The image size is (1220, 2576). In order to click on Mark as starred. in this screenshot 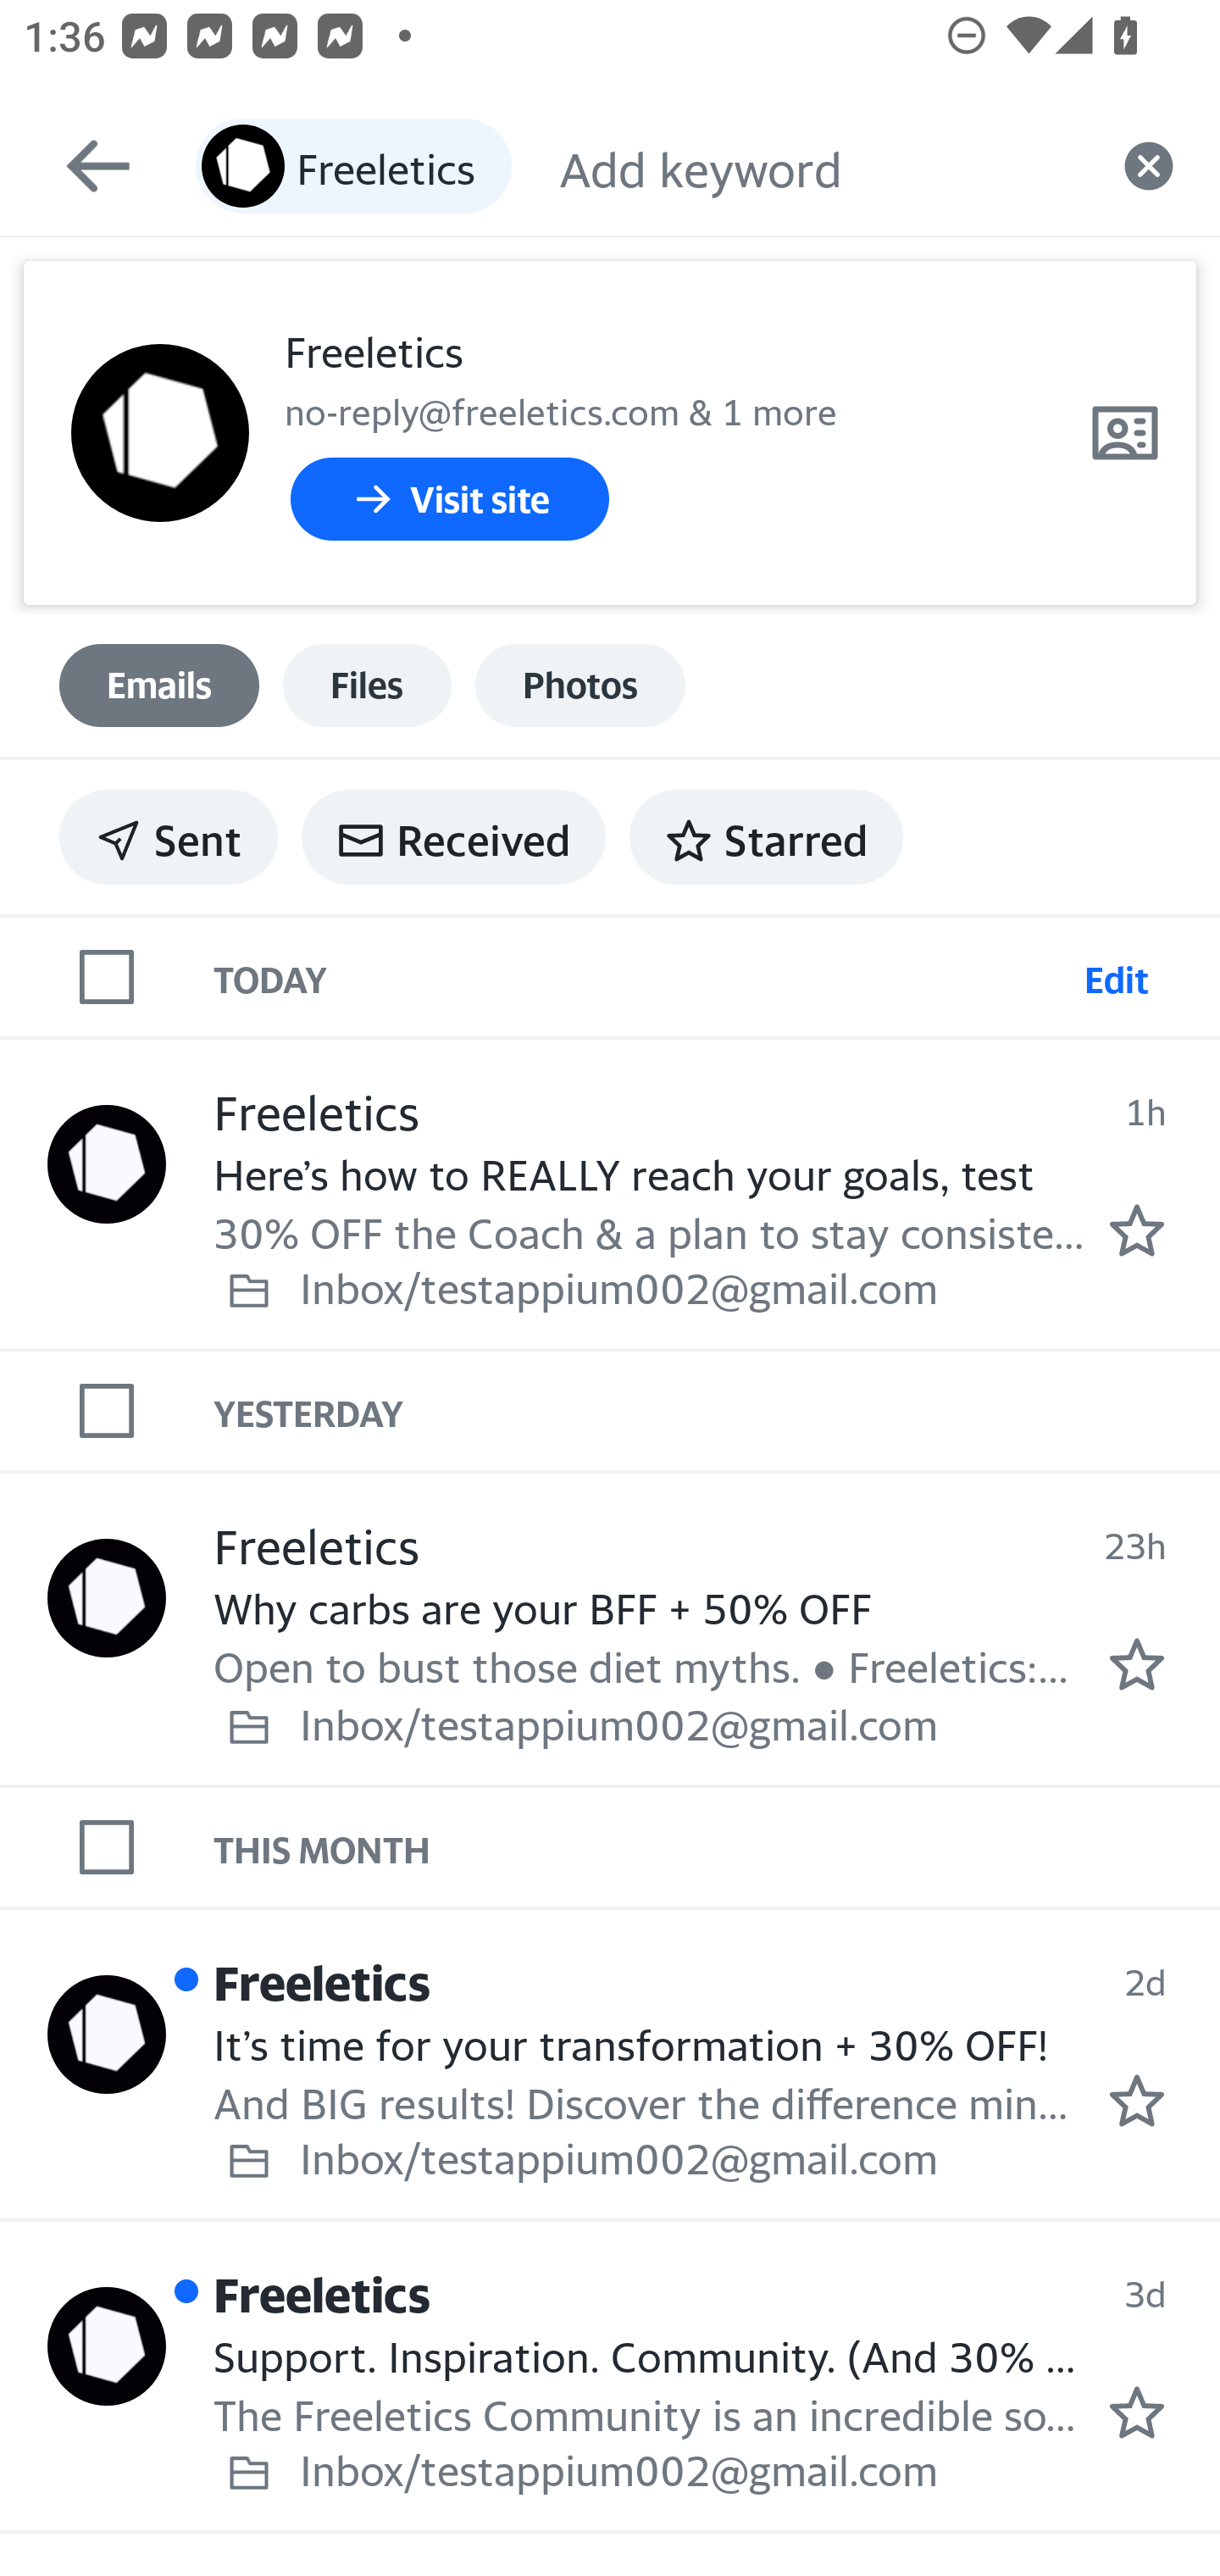, I will do `click(1137, 2101)`.